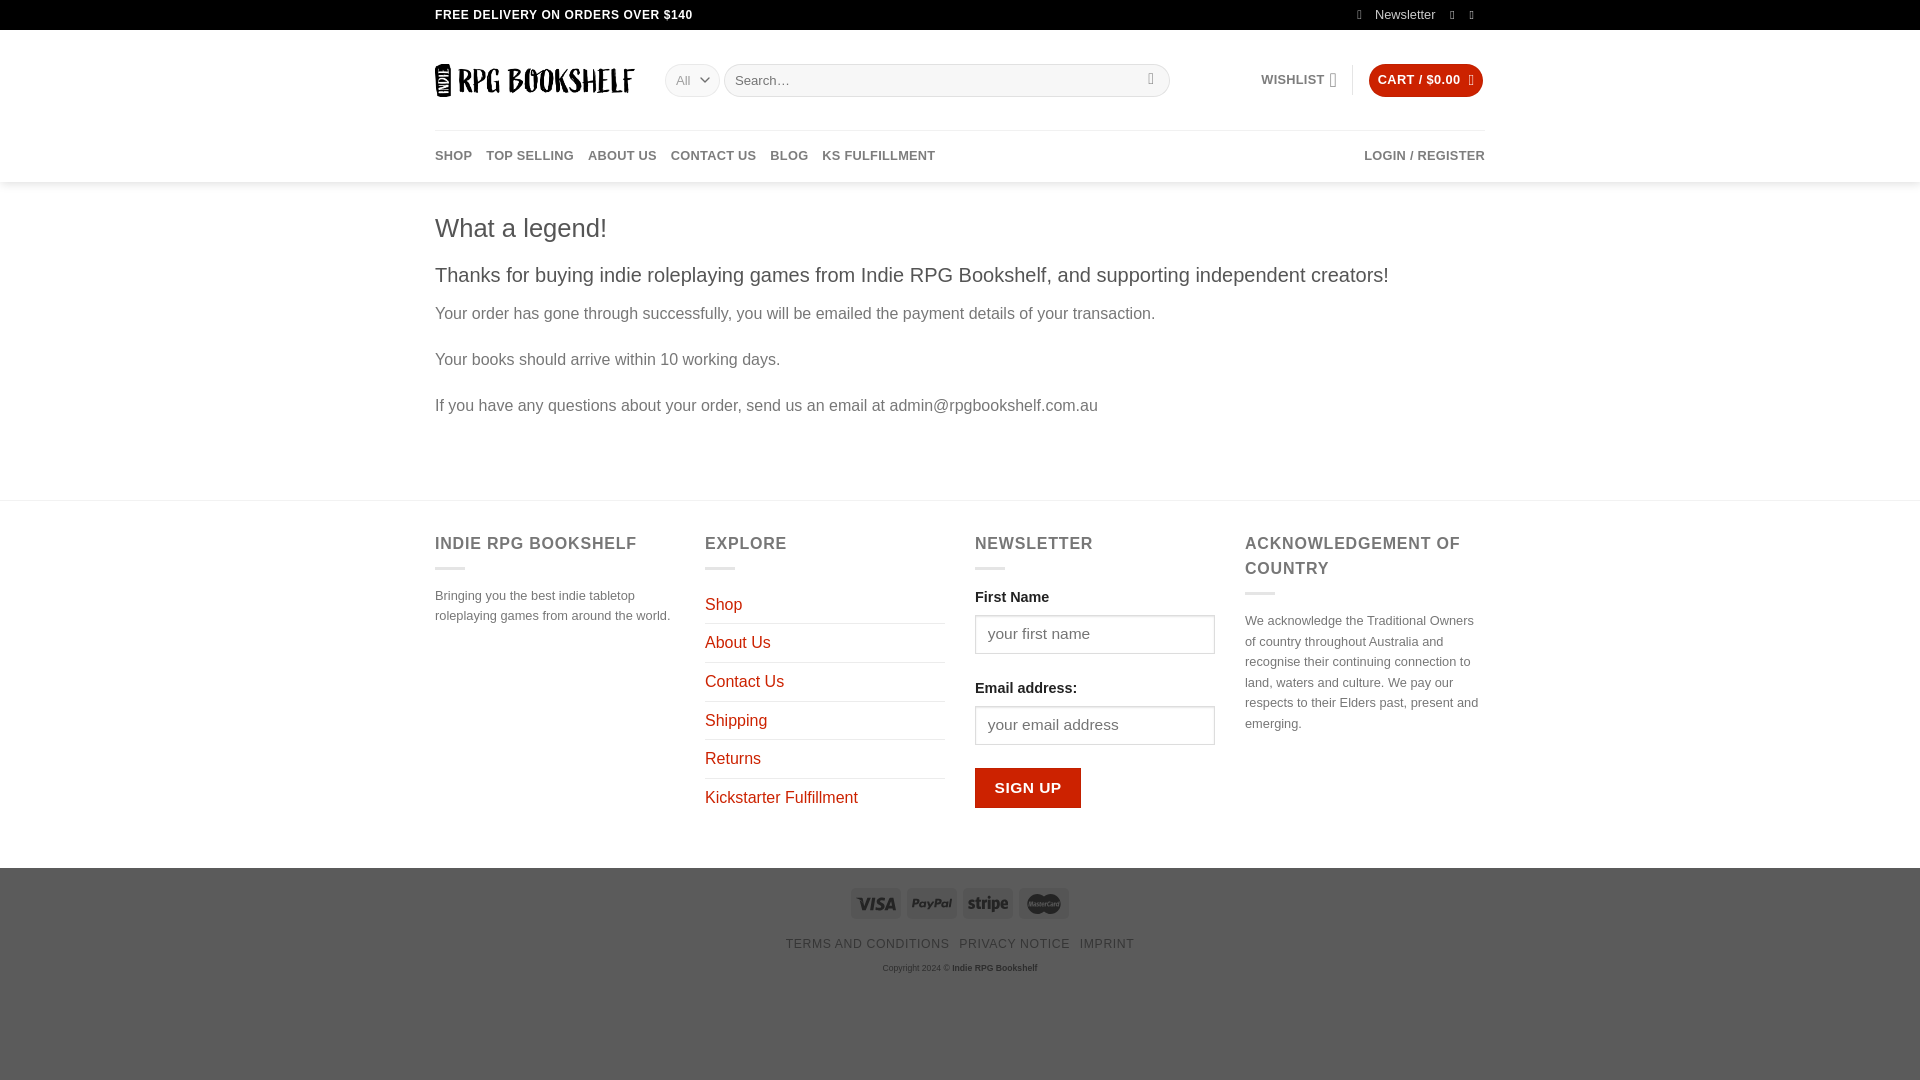 This screenshot has width=1920, height=1080. What do you see at coordinates (735, 720) in the screenshot?
I see `Shipping` at bounding box center [735, 720].